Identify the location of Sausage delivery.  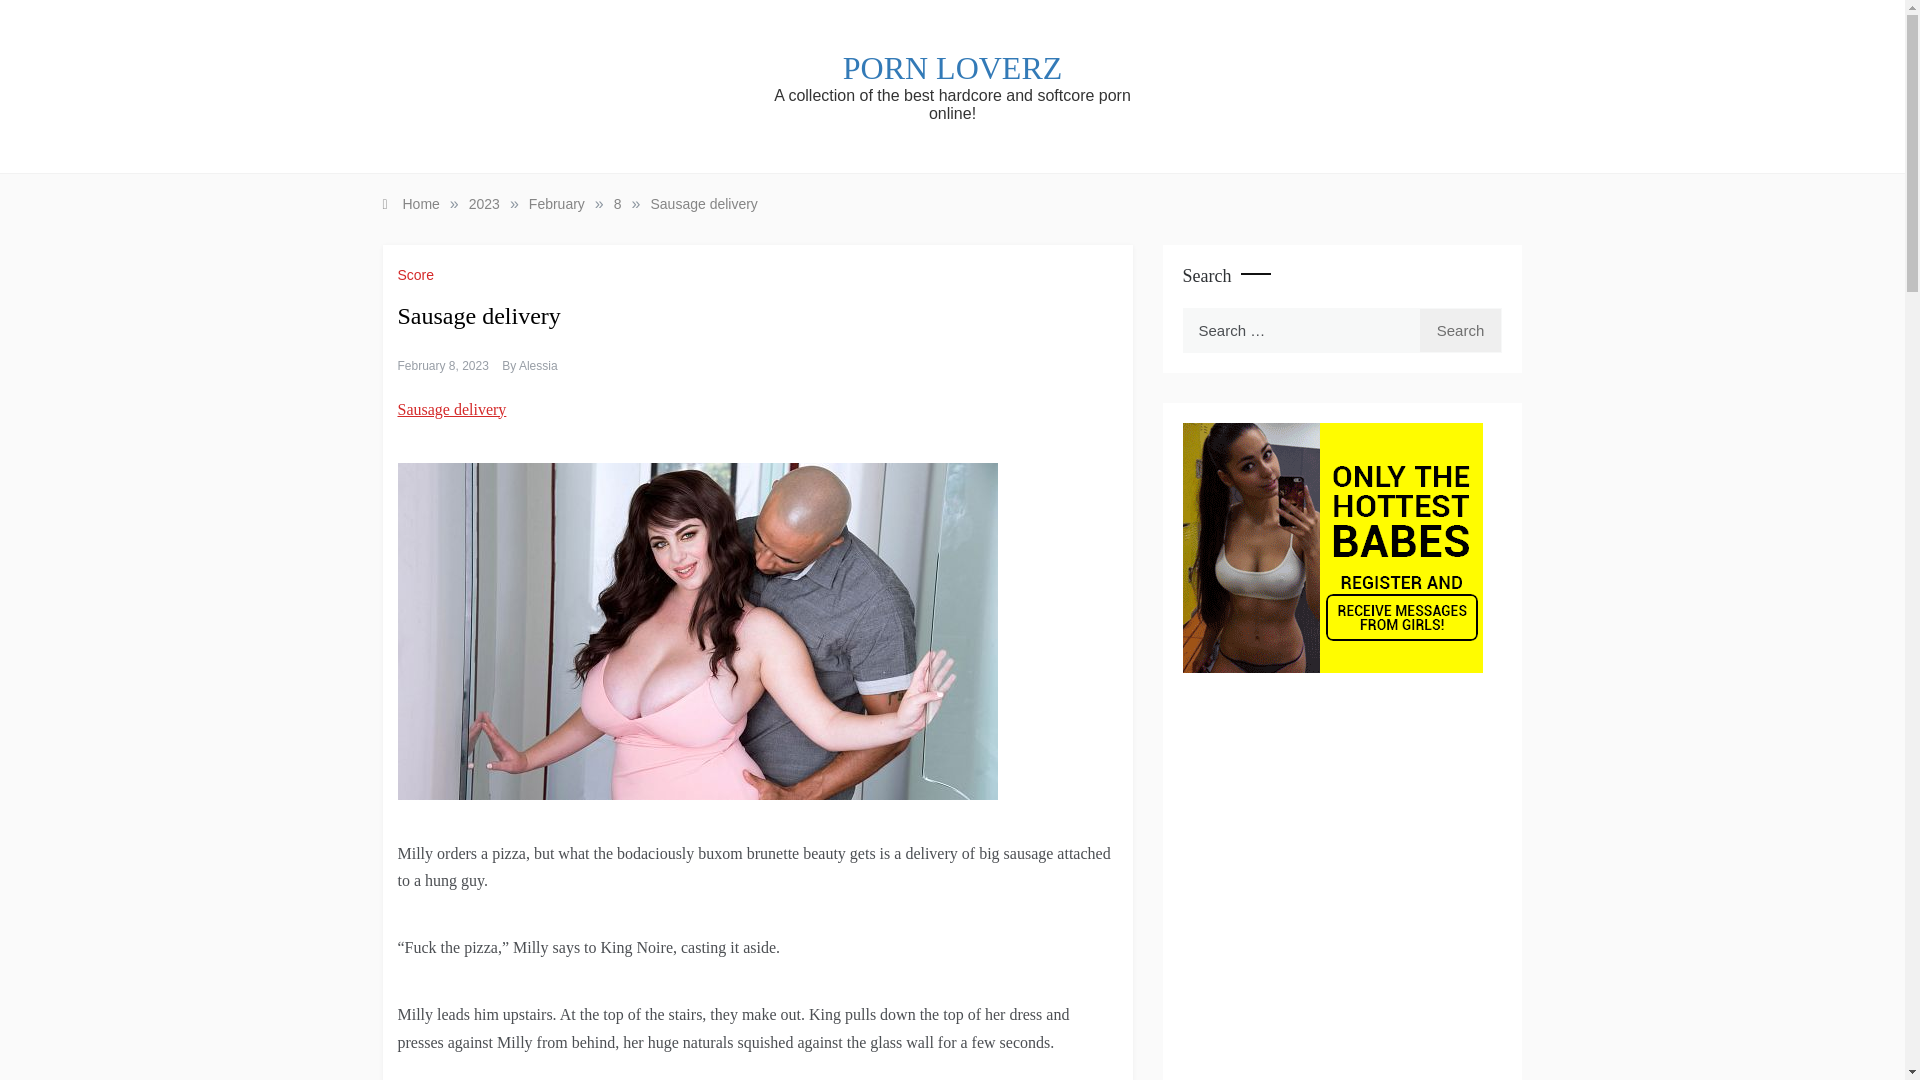
(698, 632).